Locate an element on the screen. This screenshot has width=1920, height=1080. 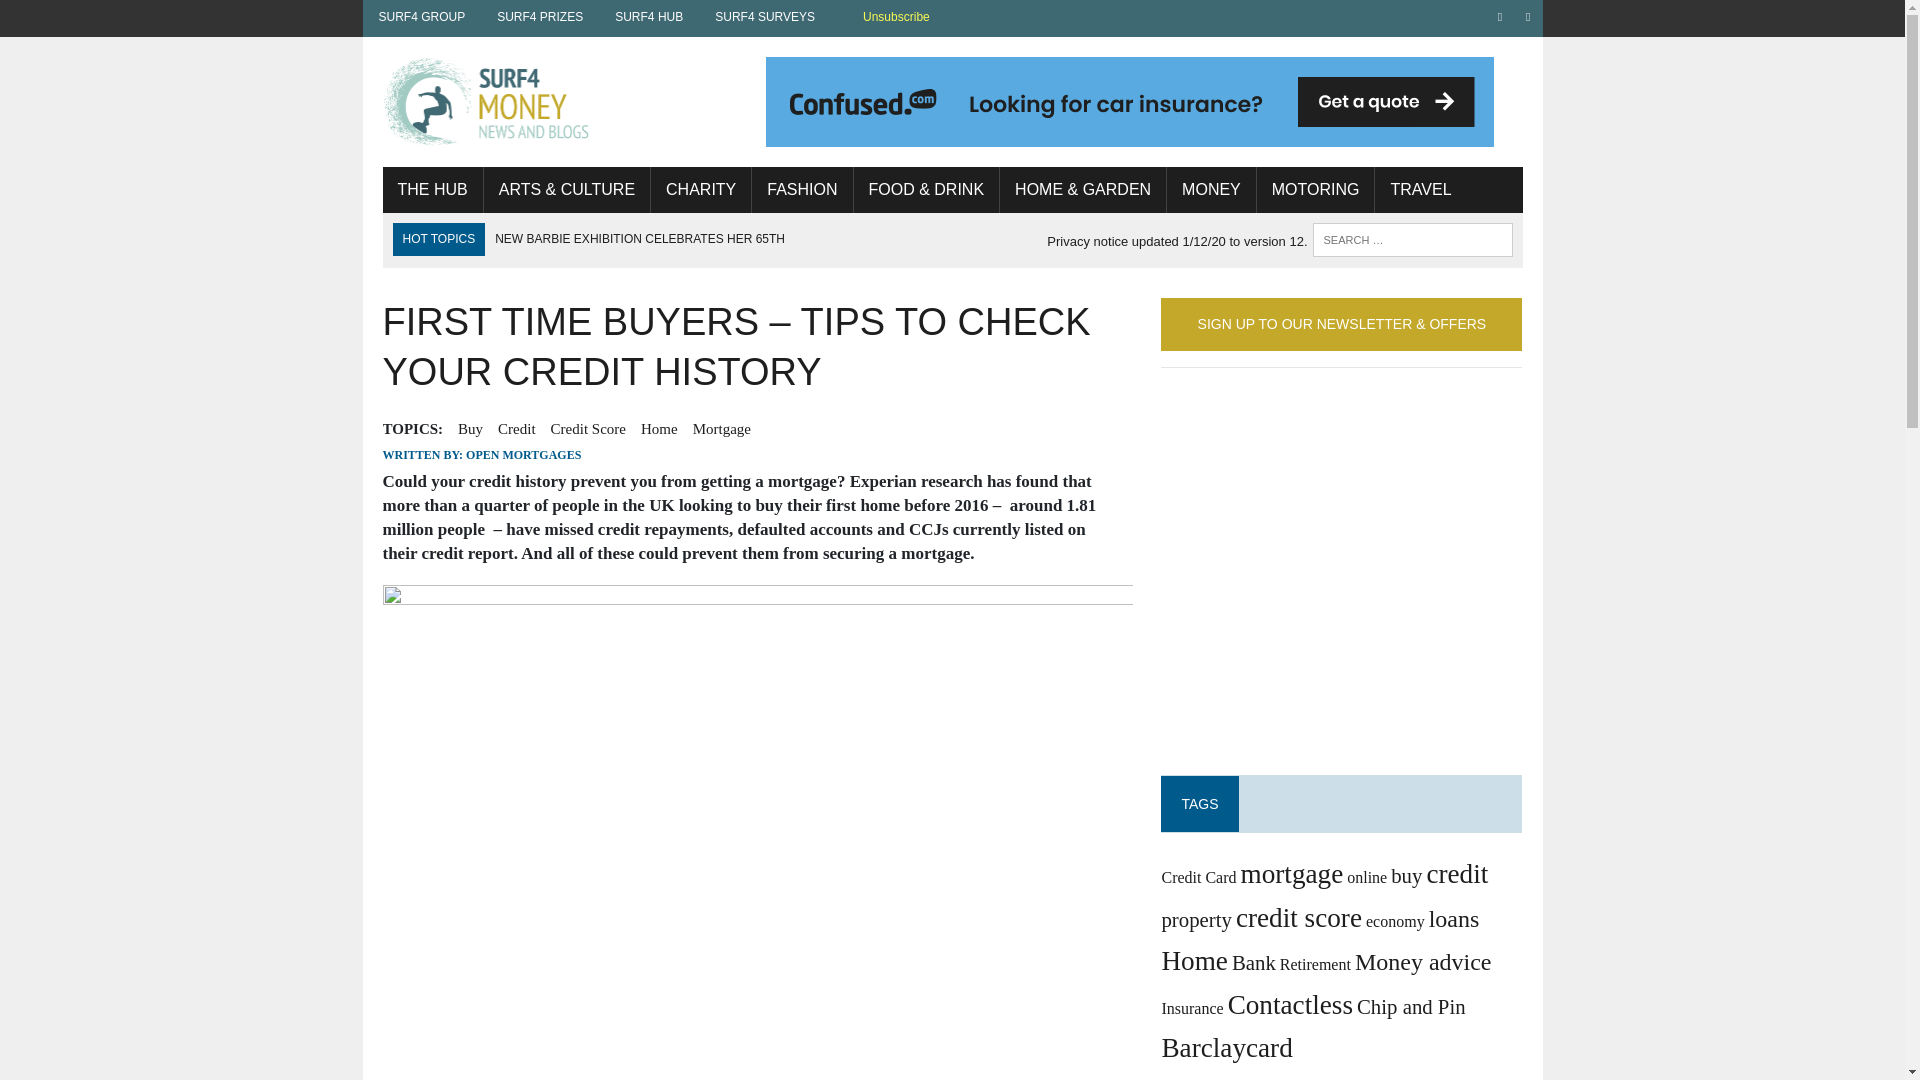
CHARITY is located at coordinates (700, 190).